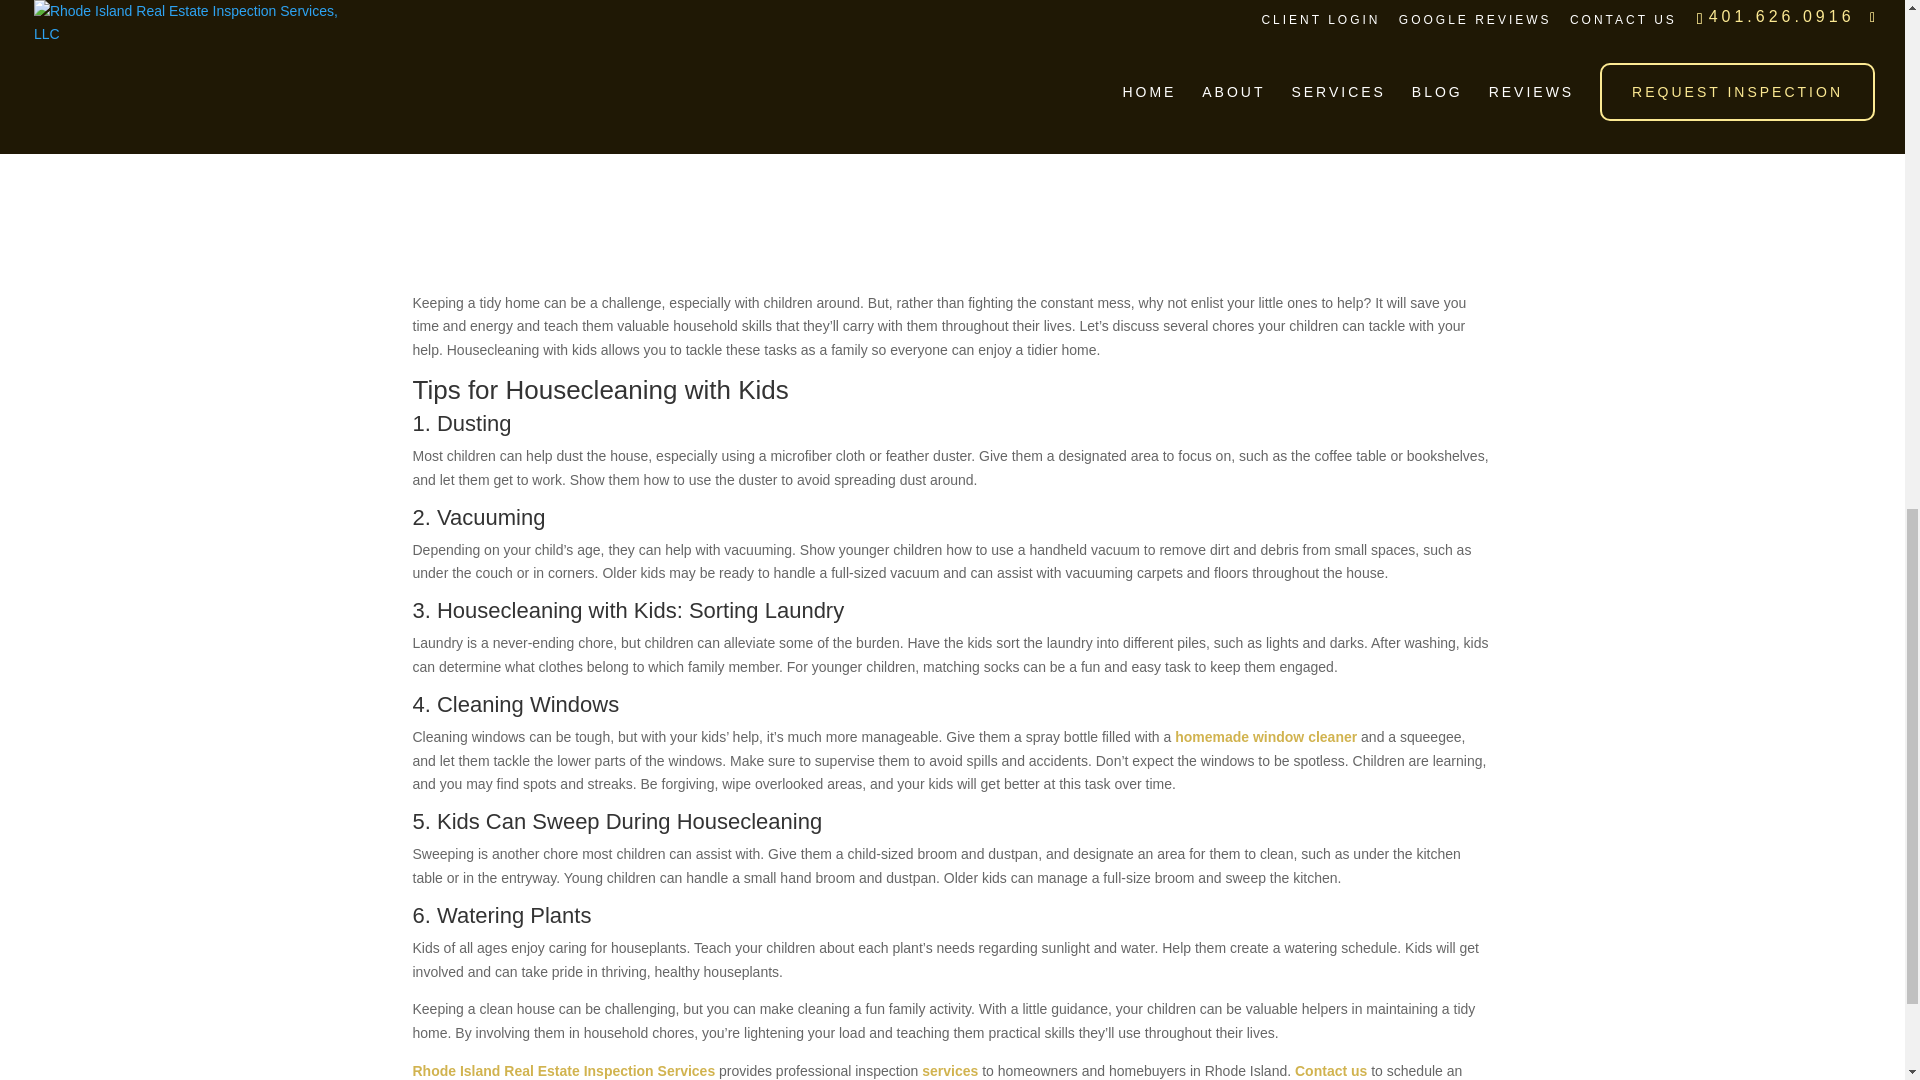  What do you see at coordinates (1330, 1070) in the screenshot?
I see `Contact us` at bounding box center [1330, 1070].